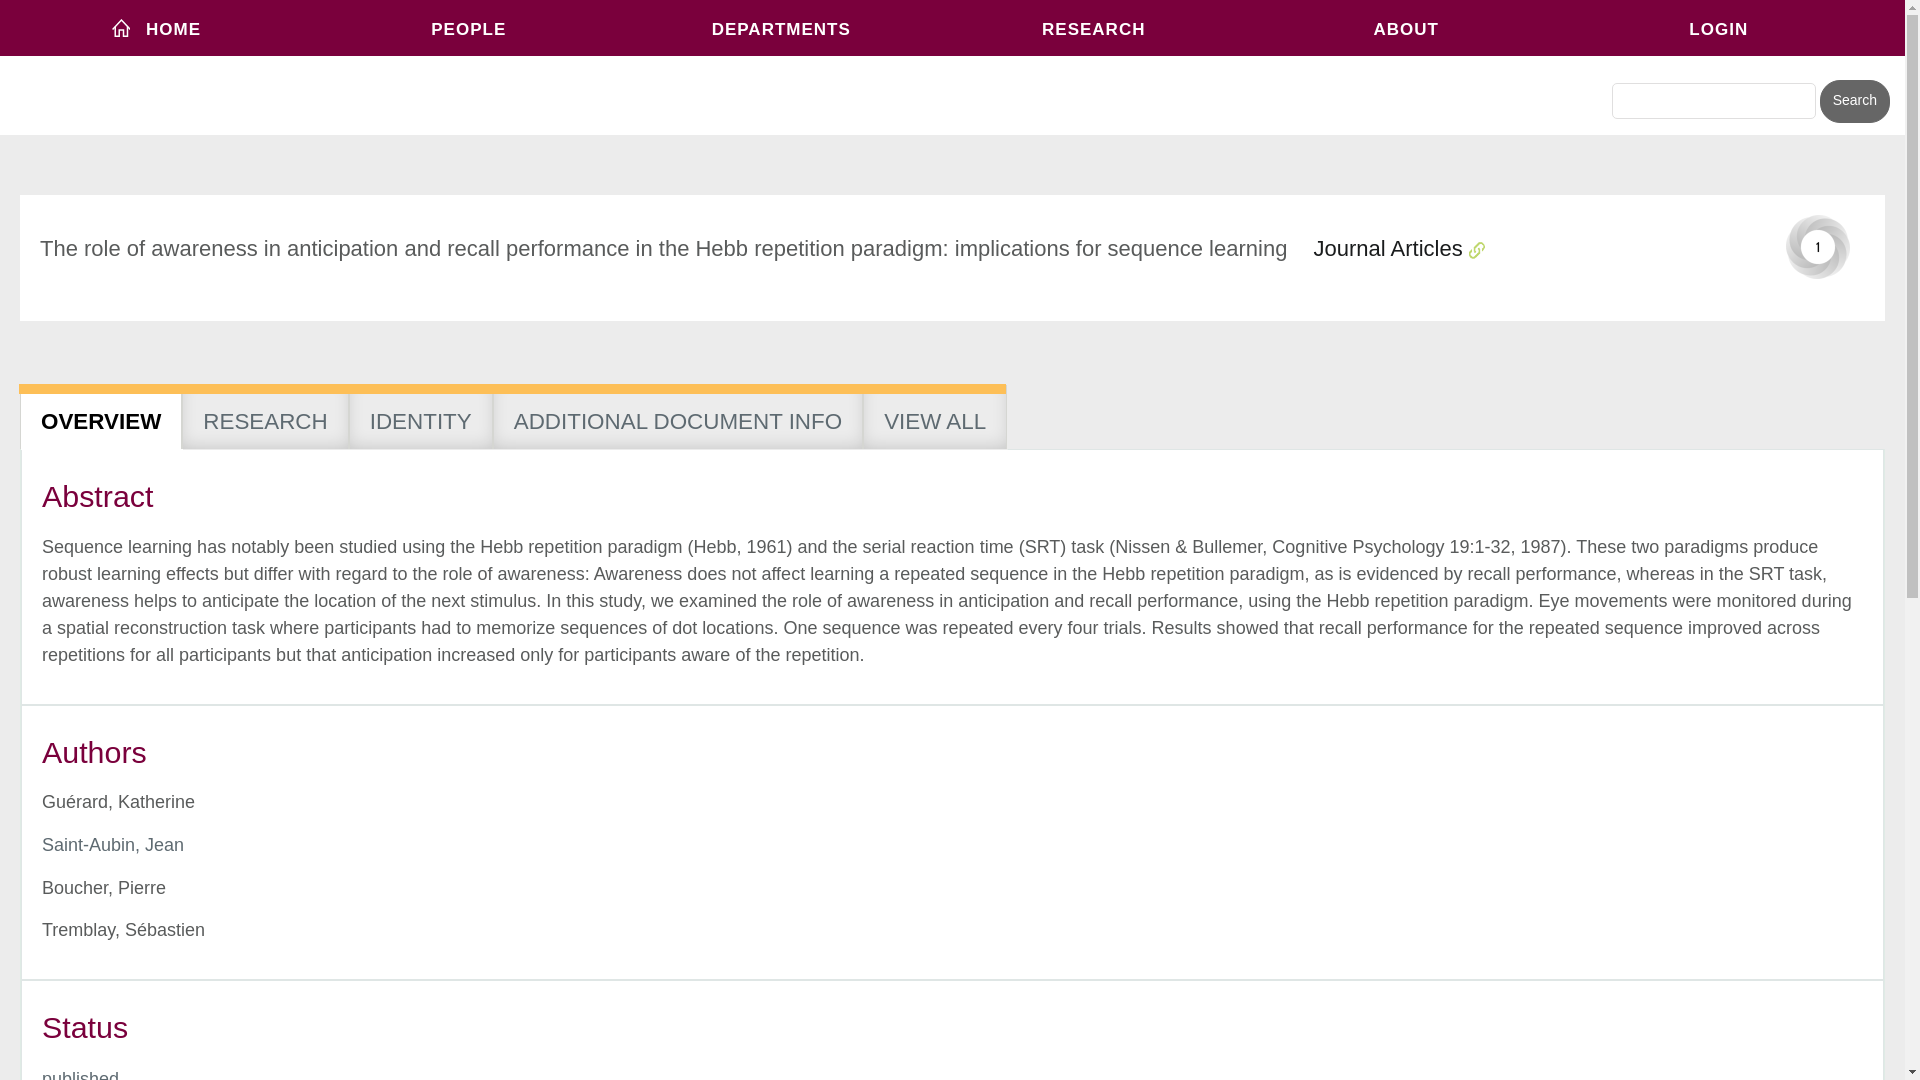 The height and width of the screenshot is (1080, 1920). Describe the element at coordinates (156, 28) in the screenshot. I see `Home menu item` at that location.